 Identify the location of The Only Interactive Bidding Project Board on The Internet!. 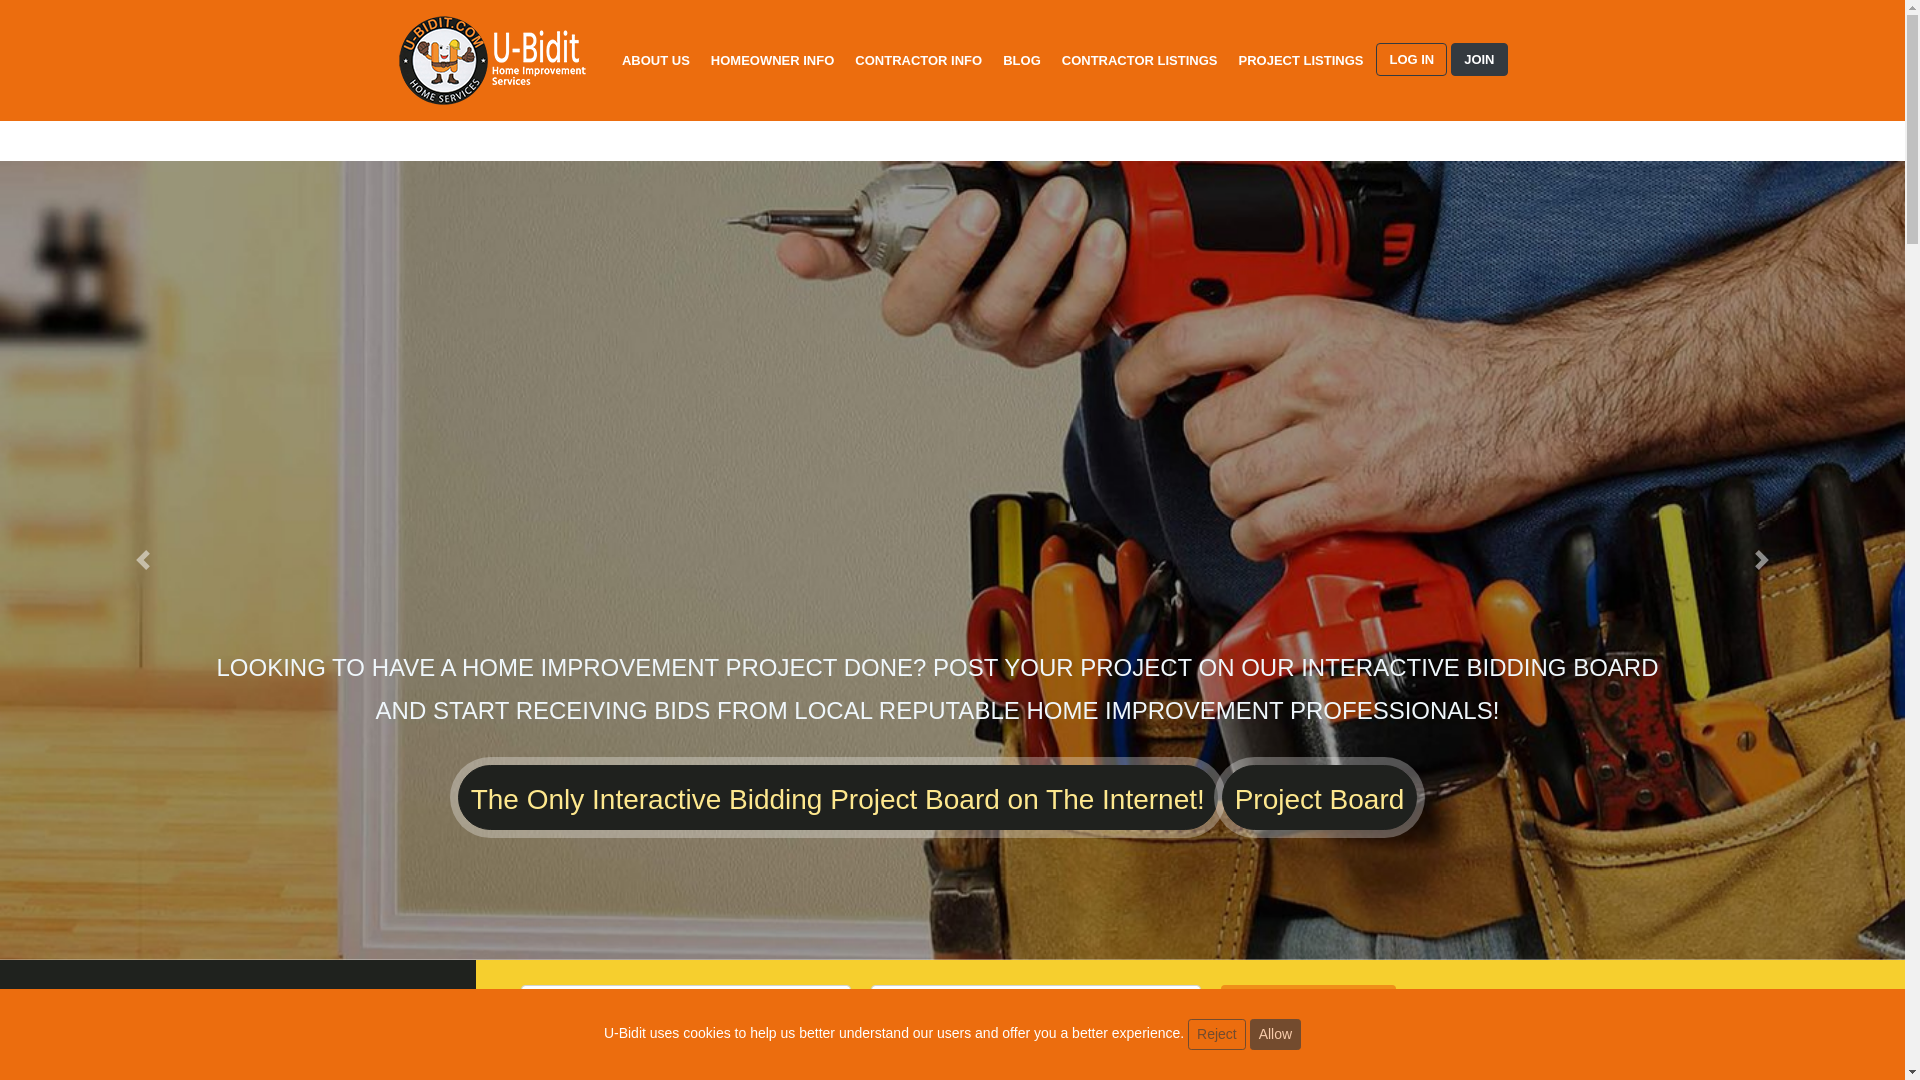
(838, 797).